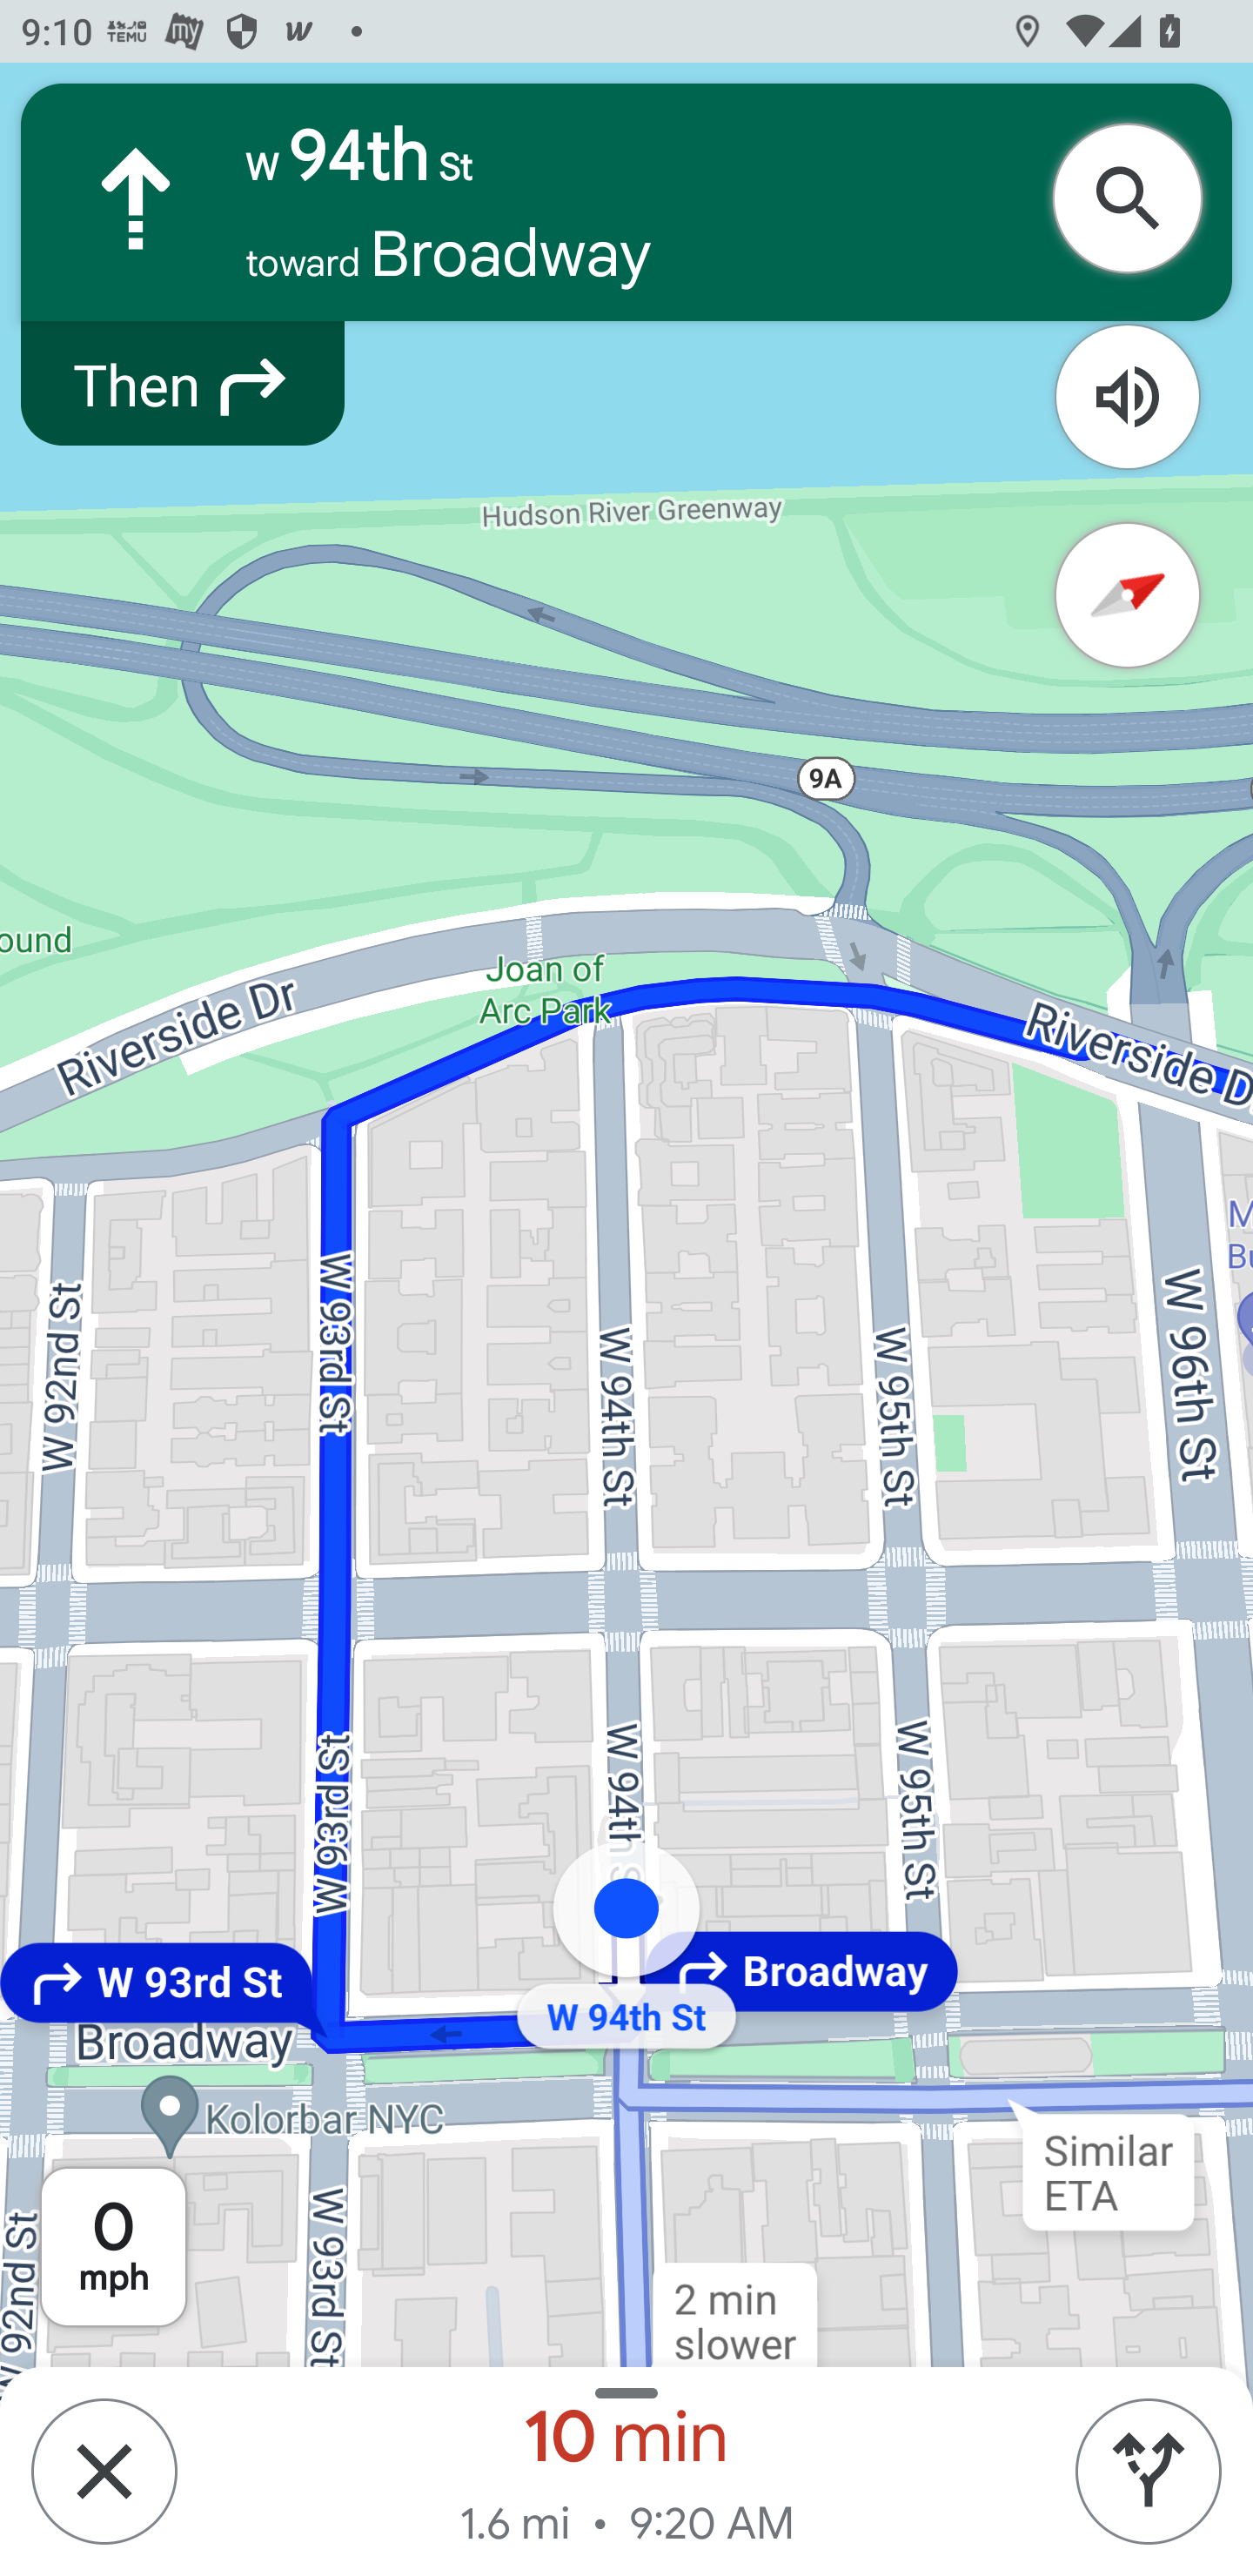  What do you see at coordinates (1137, 198) in the screenshot?
I see `Search along route` at bounding box center [1137, 198].